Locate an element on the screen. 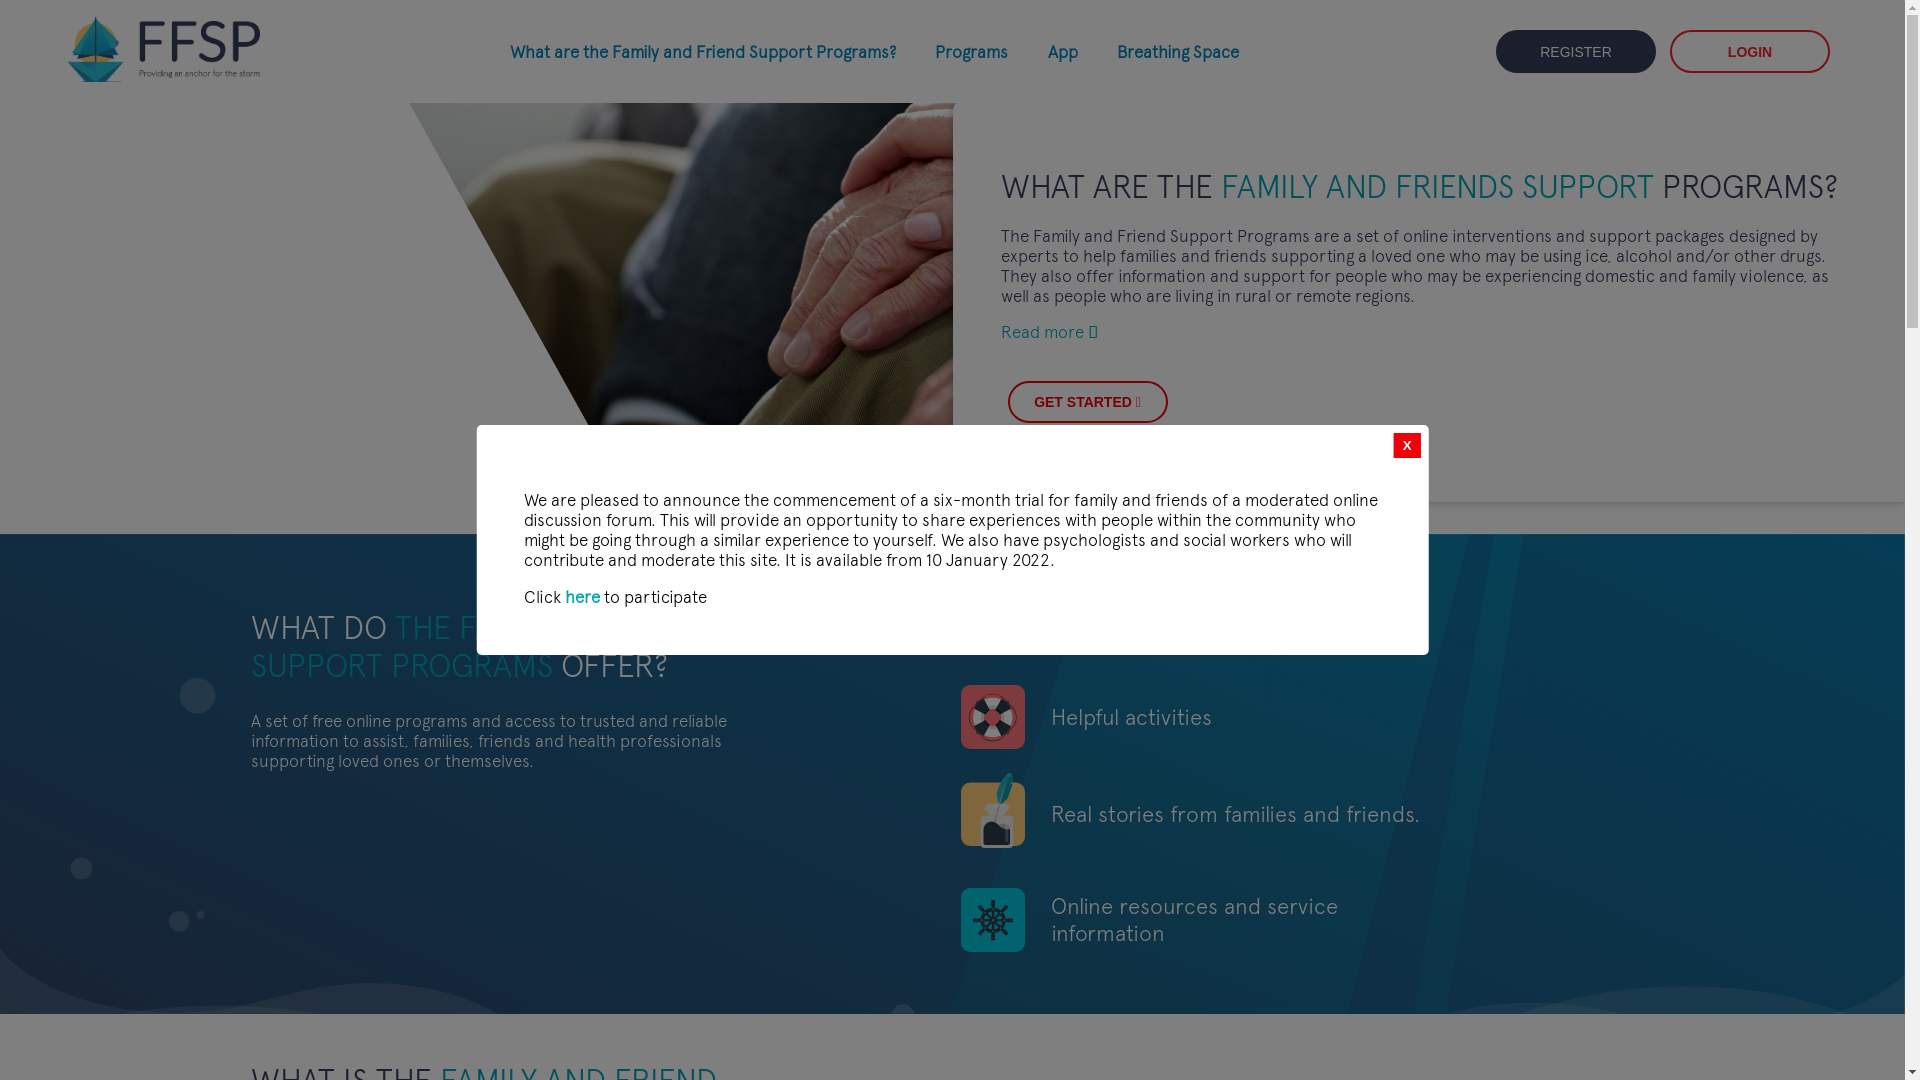 This screenshot has height=1080, width=1920. X is located at coordinates (1408, 446).